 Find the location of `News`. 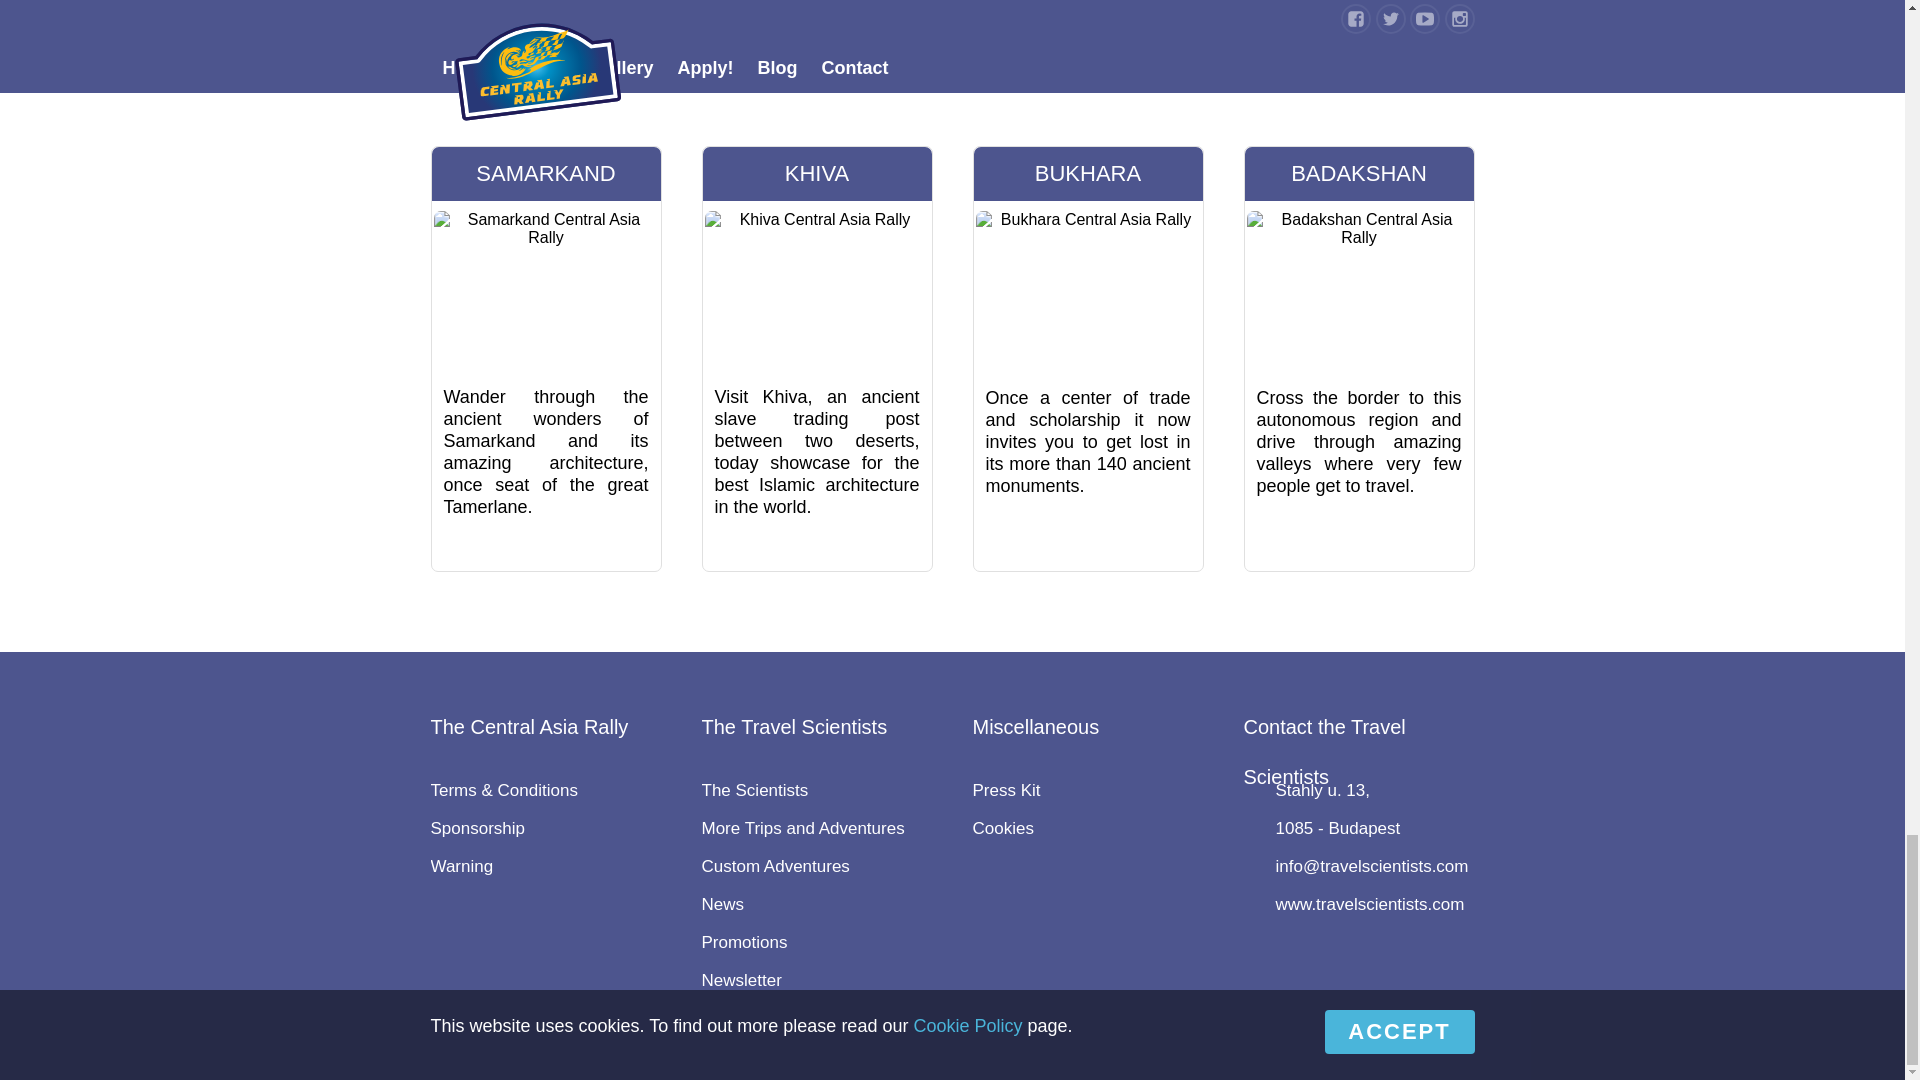

News is located at coordinates (723, 904).